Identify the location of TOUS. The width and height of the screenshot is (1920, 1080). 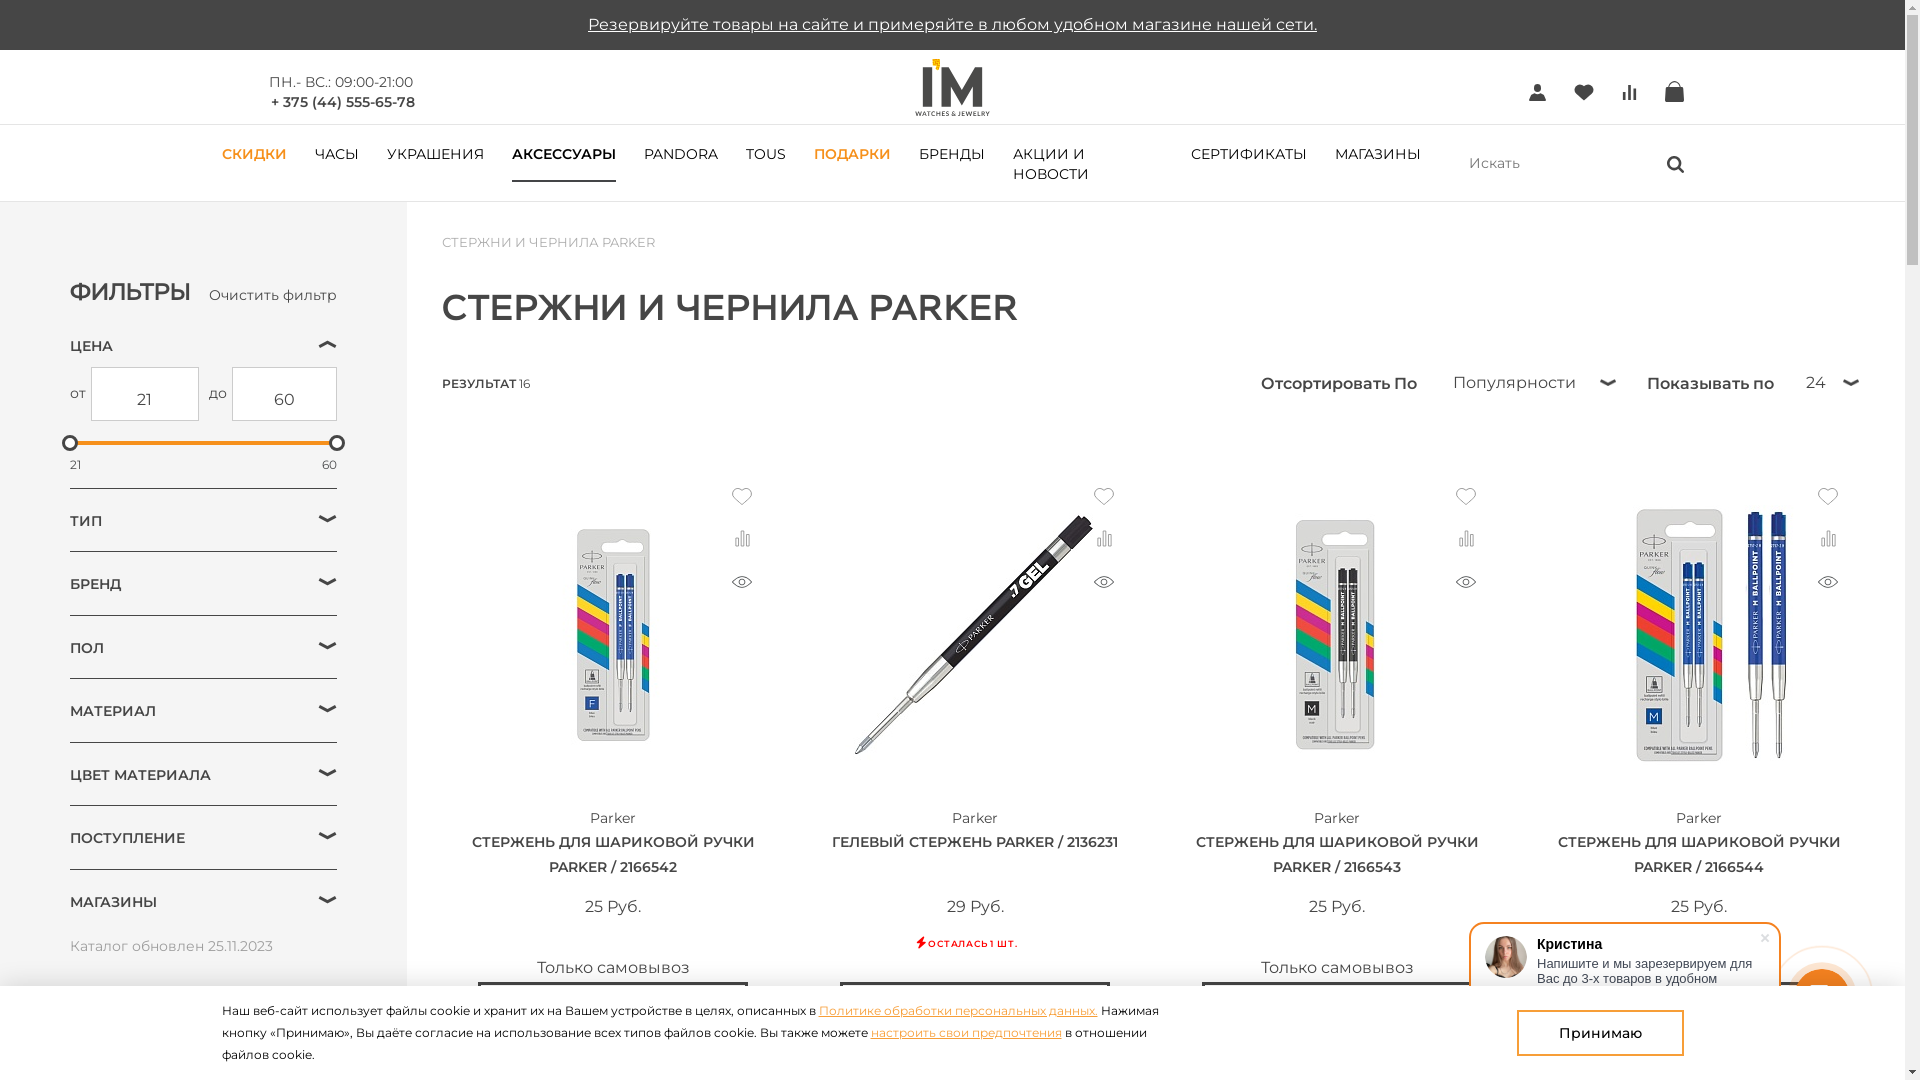
(766, 153).